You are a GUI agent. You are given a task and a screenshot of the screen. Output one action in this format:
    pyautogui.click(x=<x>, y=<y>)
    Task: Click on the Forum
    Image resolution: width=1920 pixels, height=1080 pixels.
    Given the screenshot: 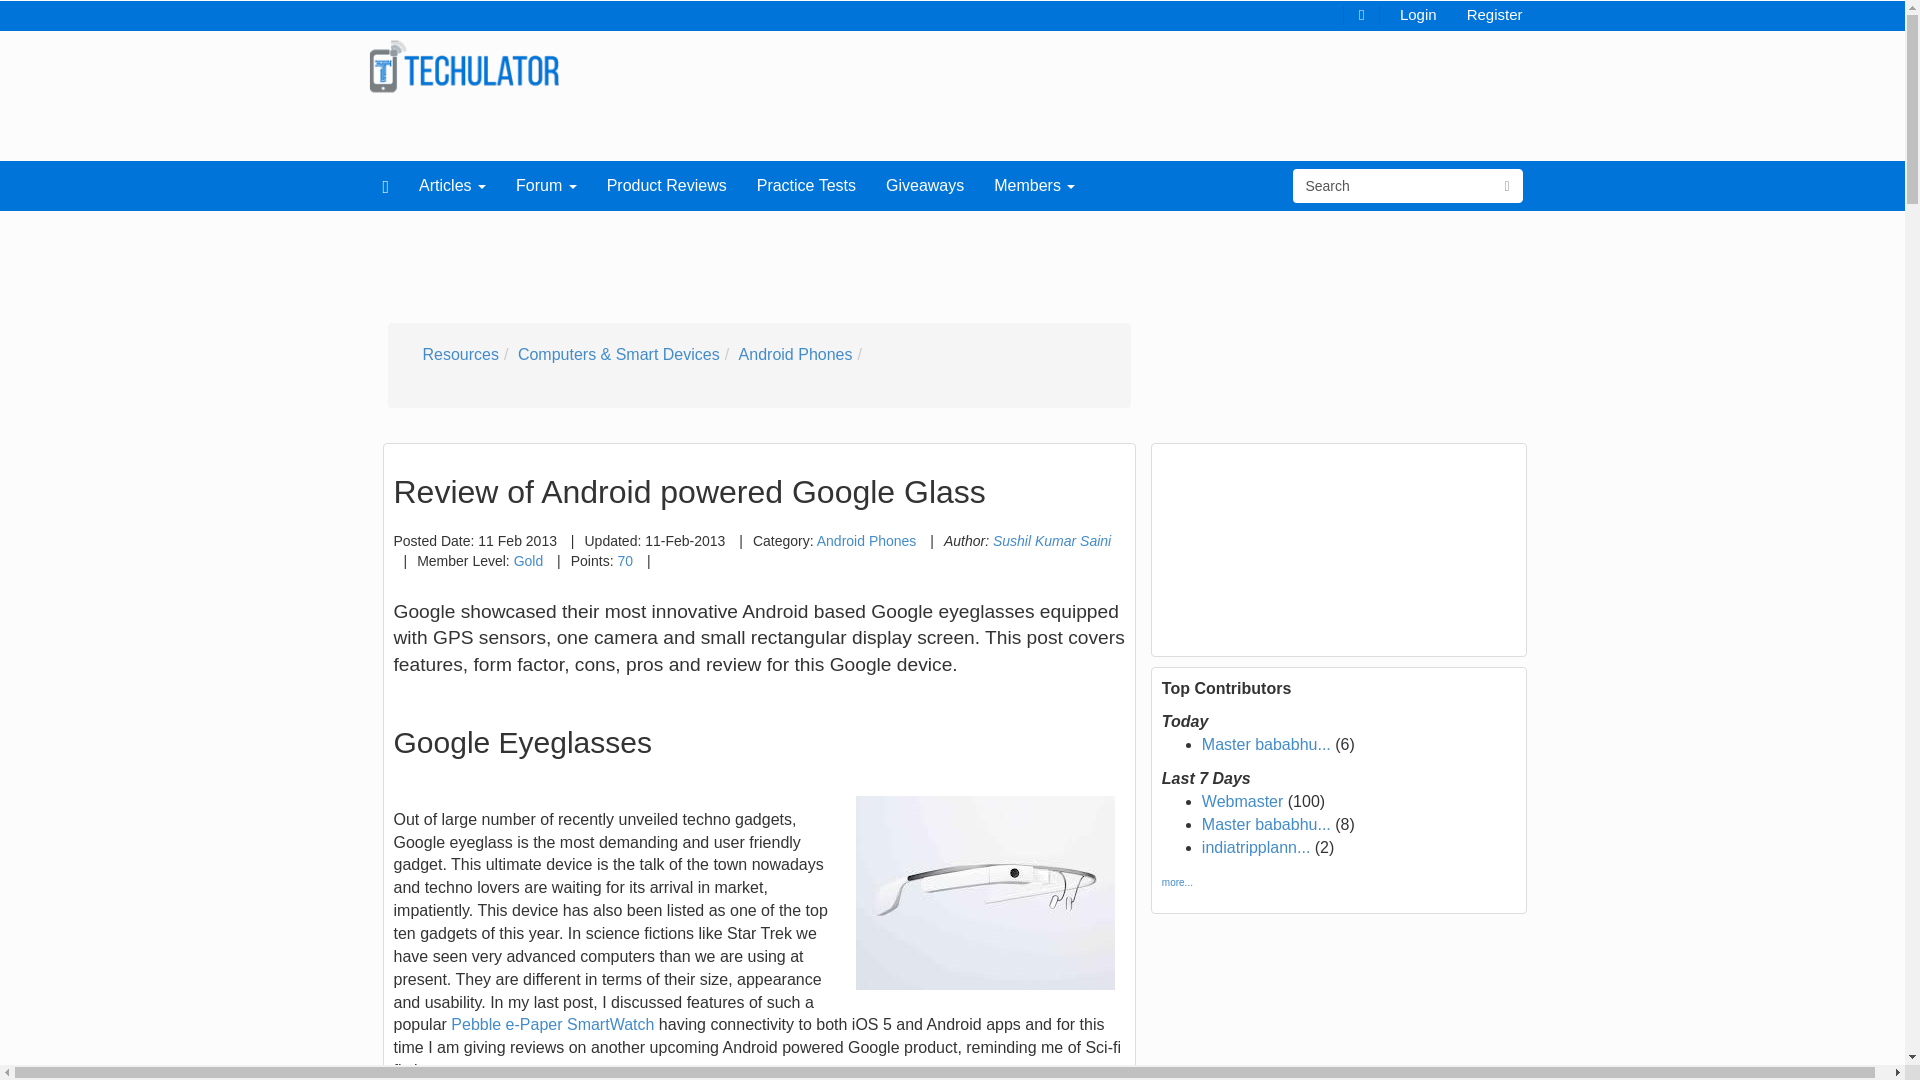 What is the action you would take?
    pyautogui.click(x=546, y=185)
    